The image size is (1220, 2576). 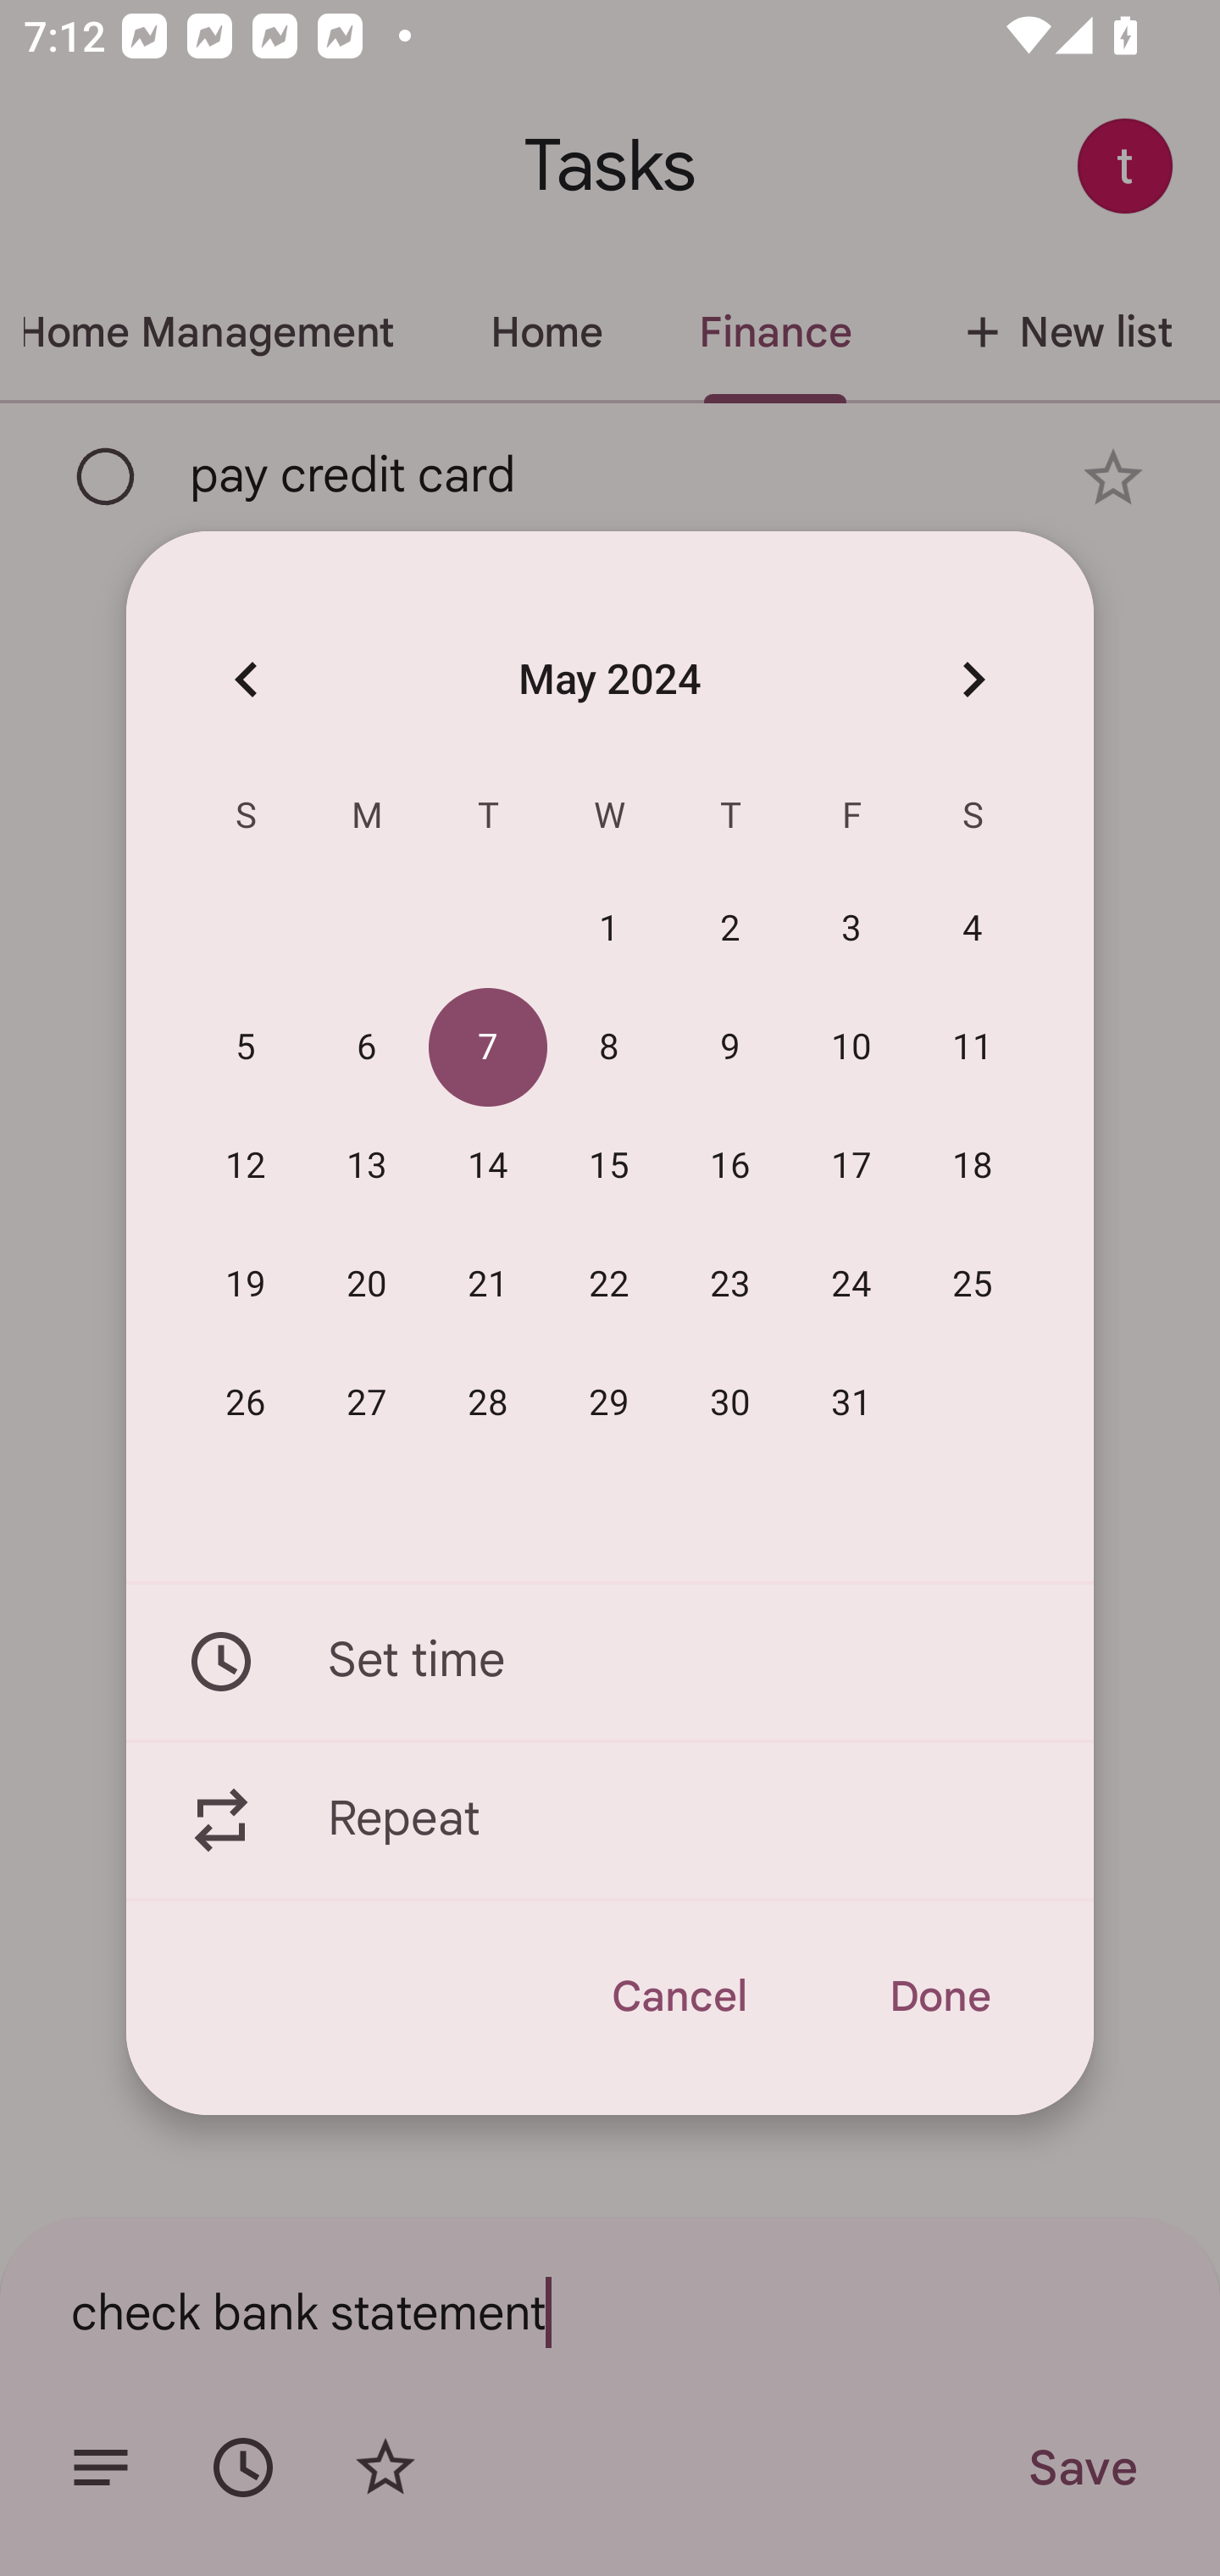 I want to click on 2 02 May 2024, so click(x=730, y=930).